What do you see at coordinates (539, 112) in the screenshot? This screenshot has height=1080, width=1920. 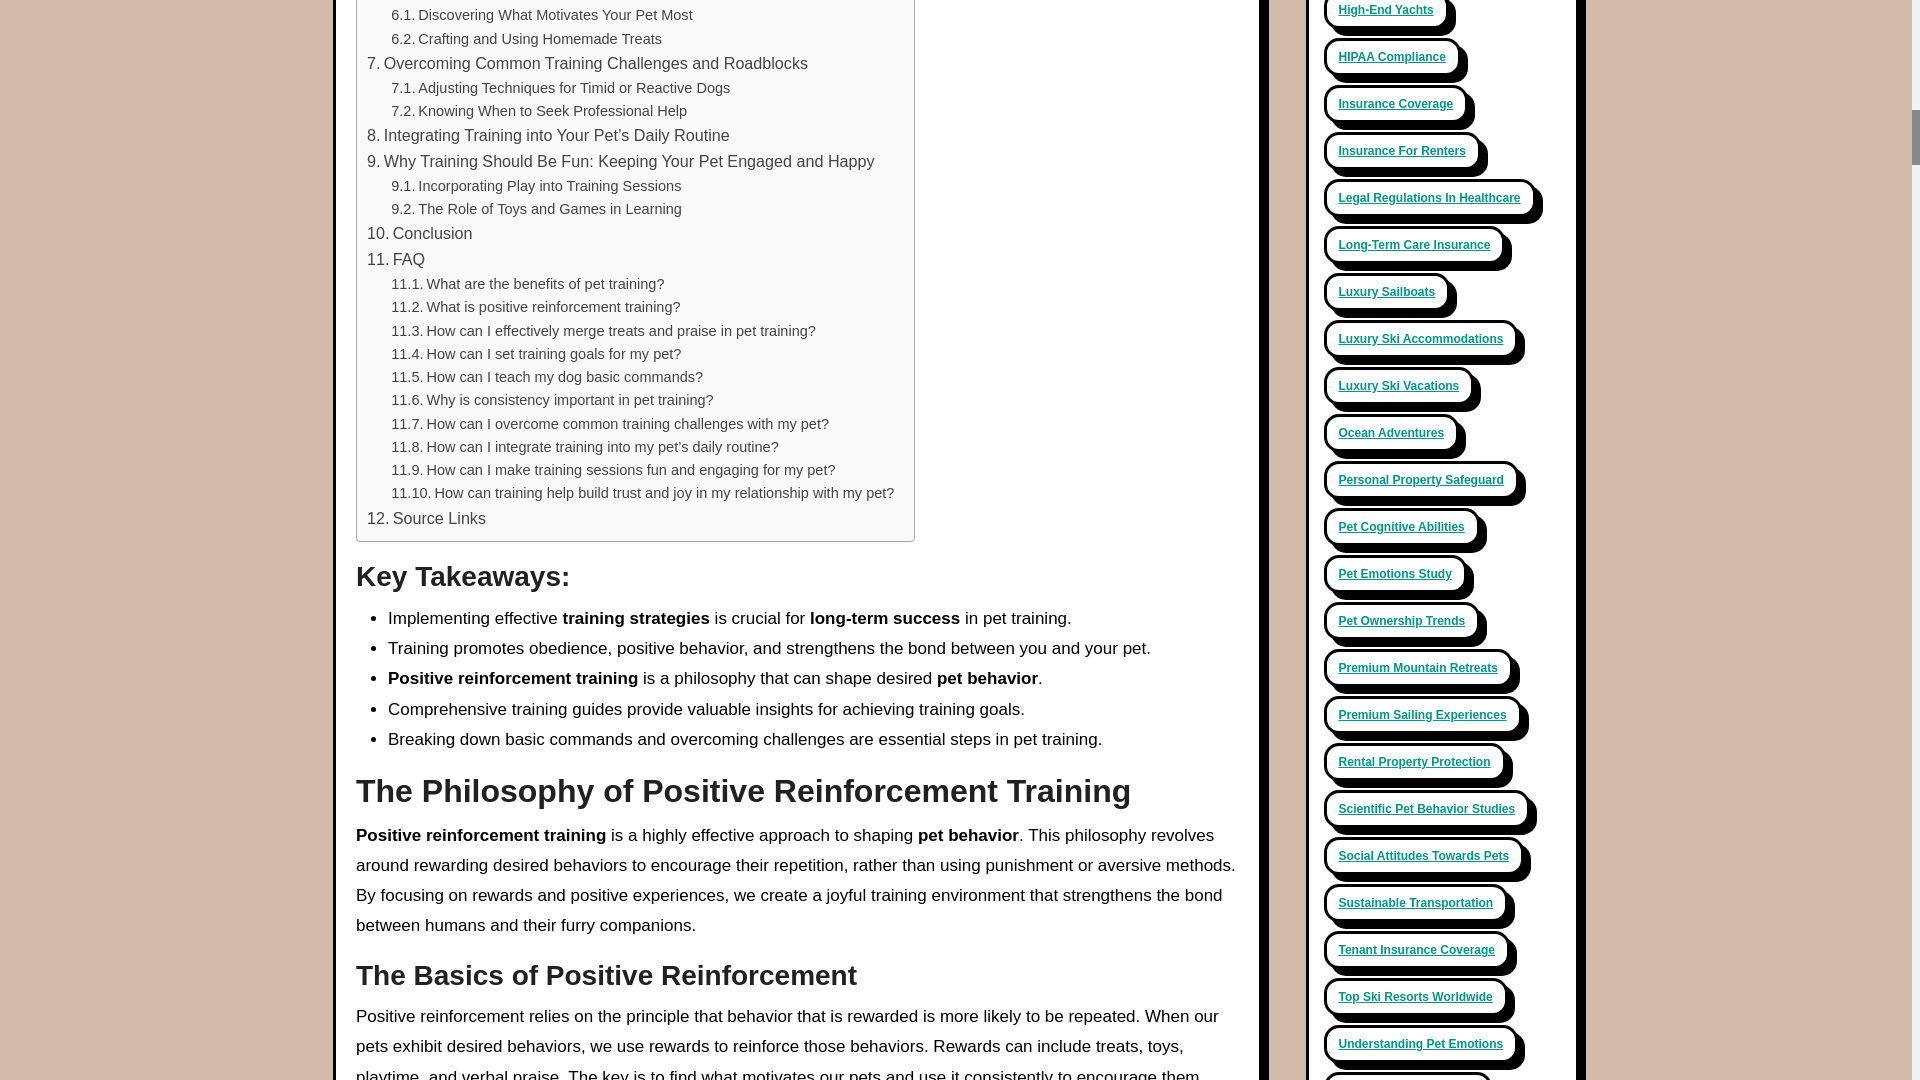 I see `Knowing When to Seek Professional Help` at bounding box center [539, 112].